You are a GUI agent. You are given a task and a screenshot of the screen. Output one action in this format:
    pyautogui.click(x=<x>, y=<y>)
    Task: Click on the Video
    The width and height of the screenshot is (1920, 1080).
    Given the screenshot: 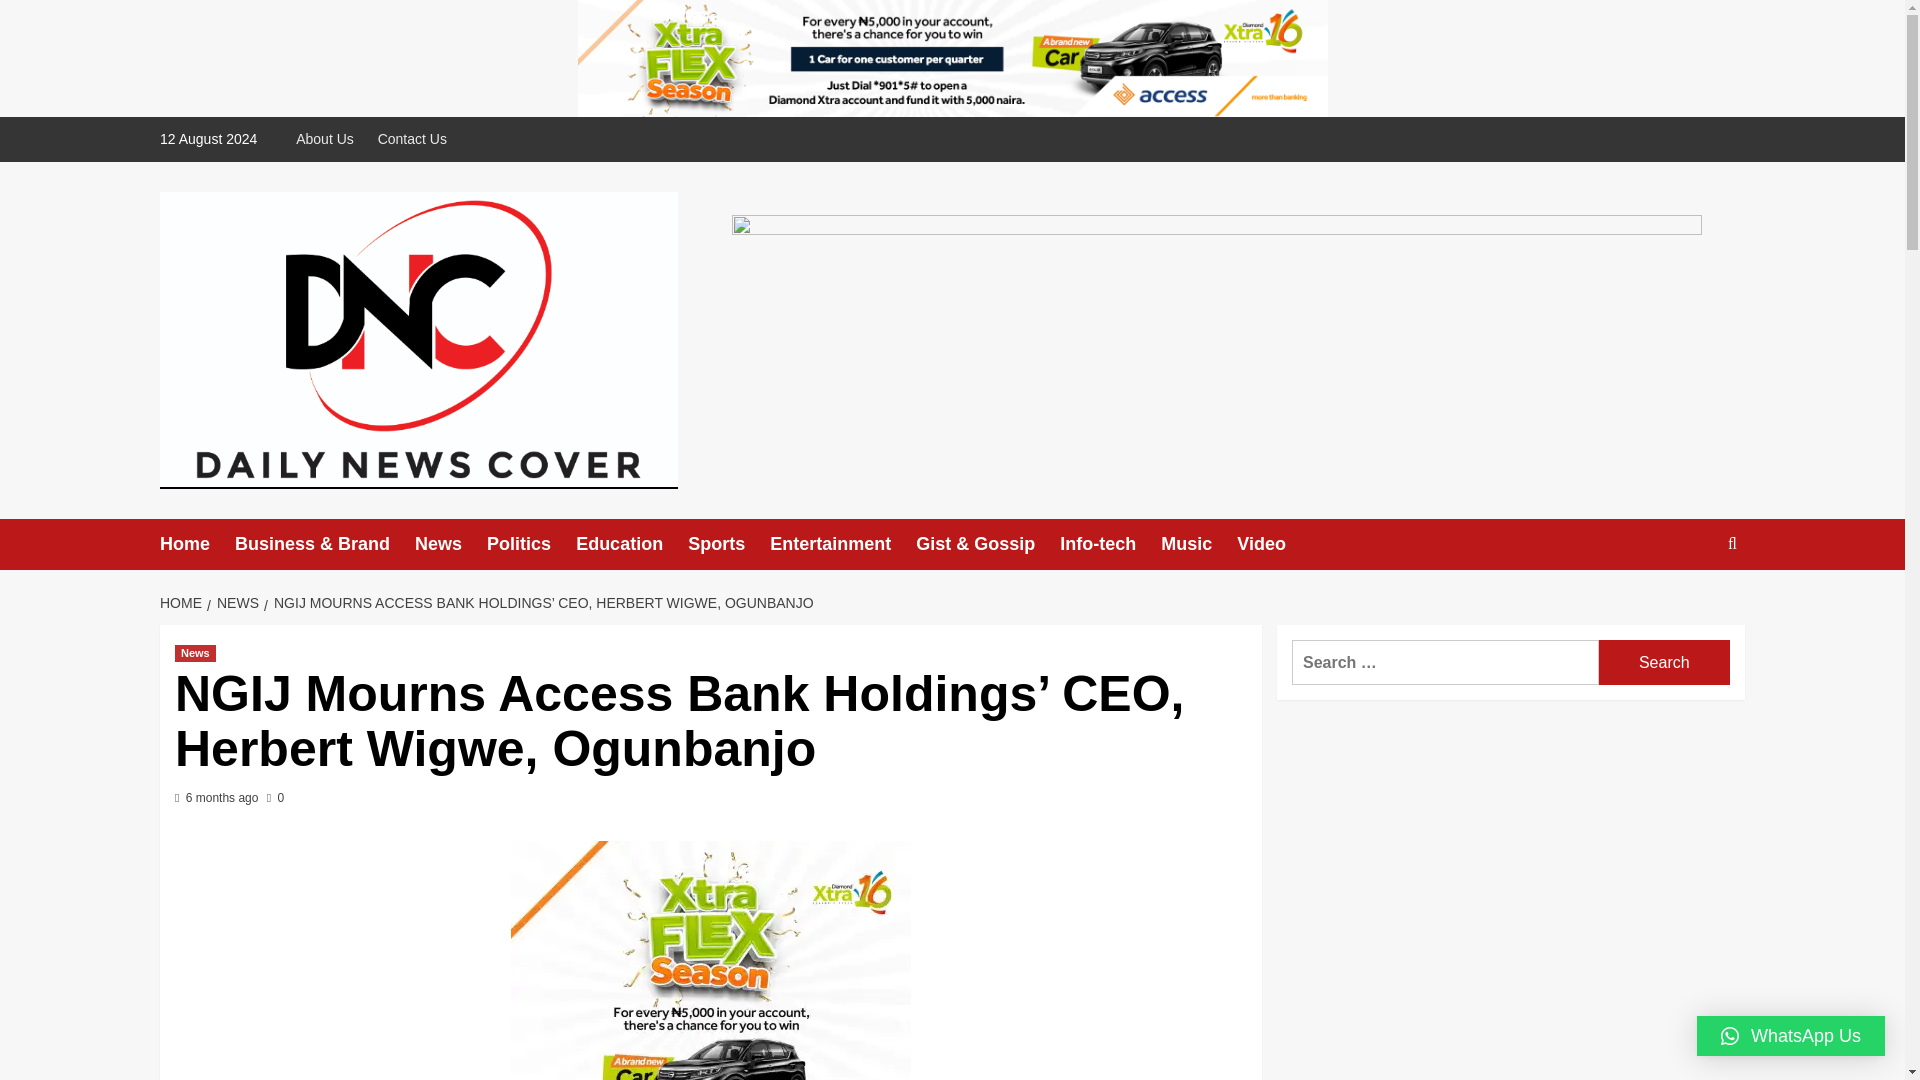 What is the action you would take?
    pyautogui.click(x=1274, y=544)
    